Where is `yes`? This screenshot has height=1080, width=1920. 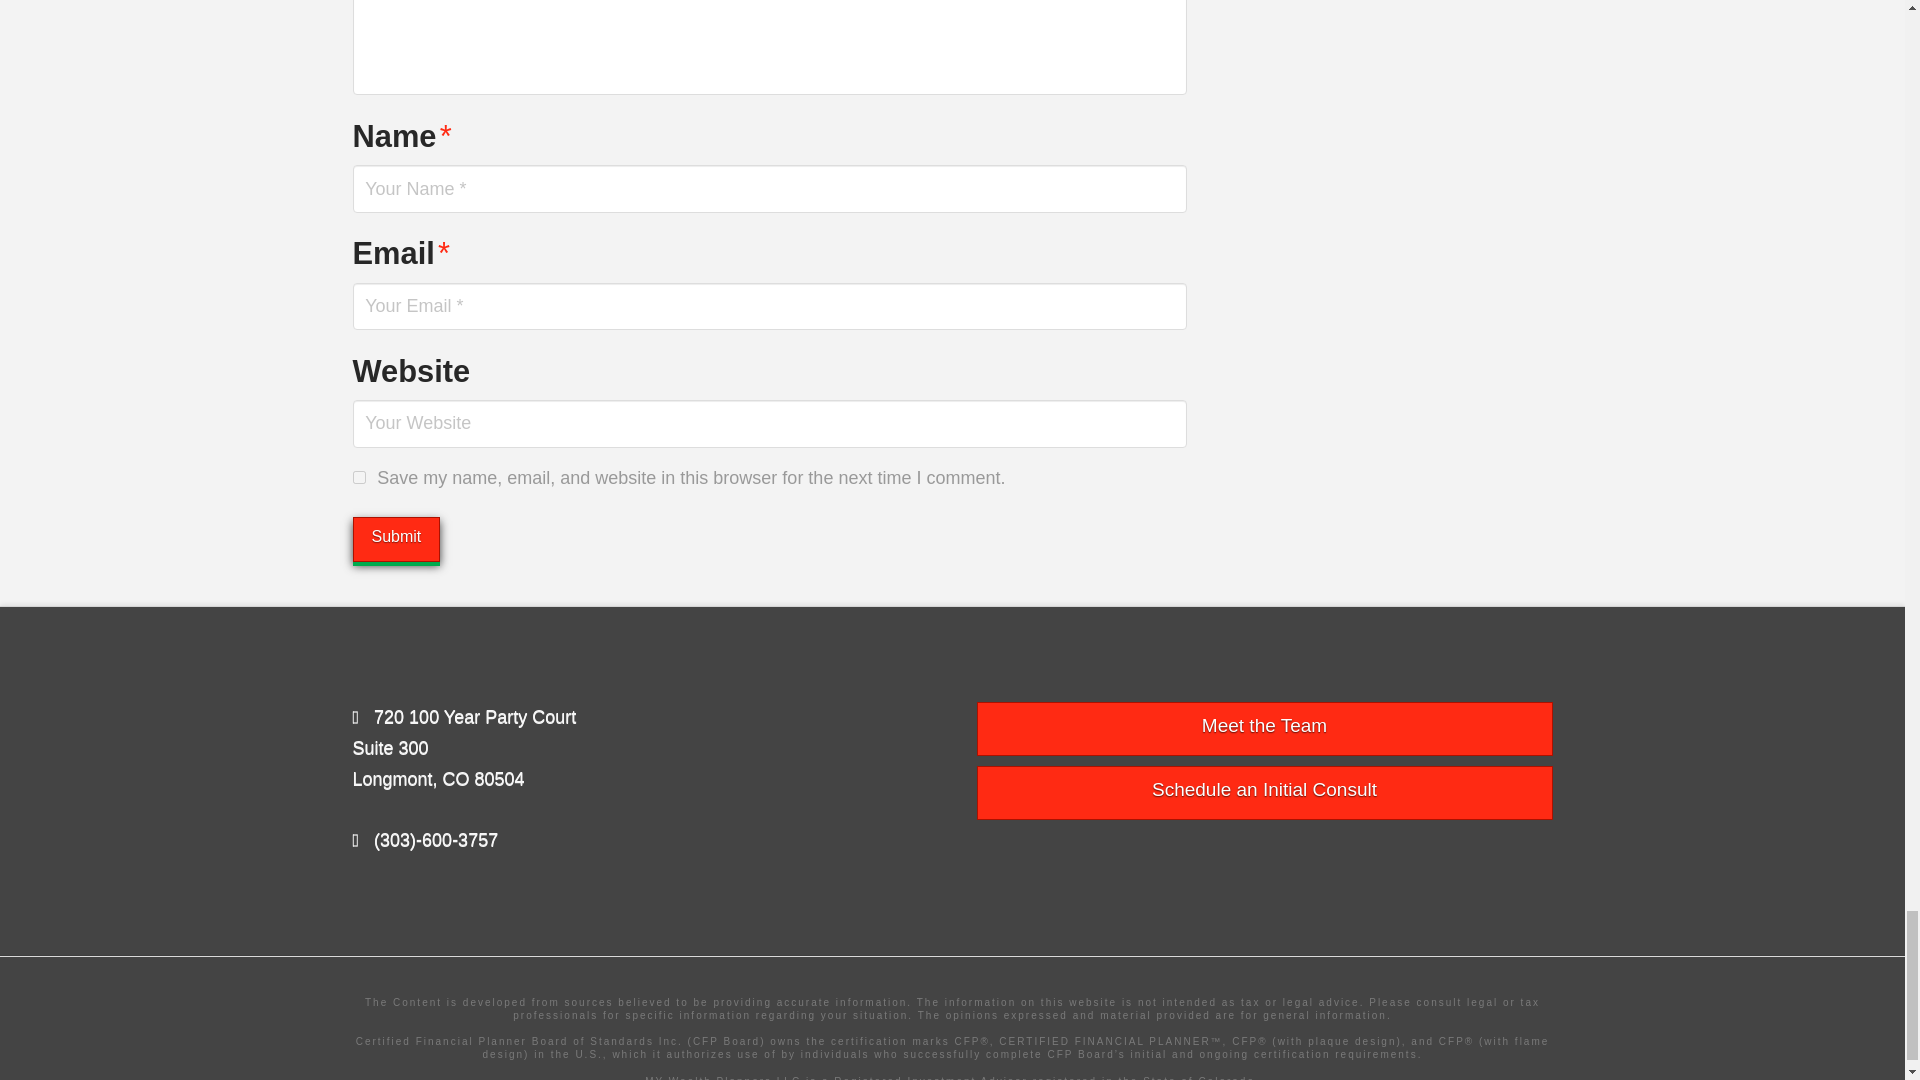 yes is located at coordinates (358, 476).